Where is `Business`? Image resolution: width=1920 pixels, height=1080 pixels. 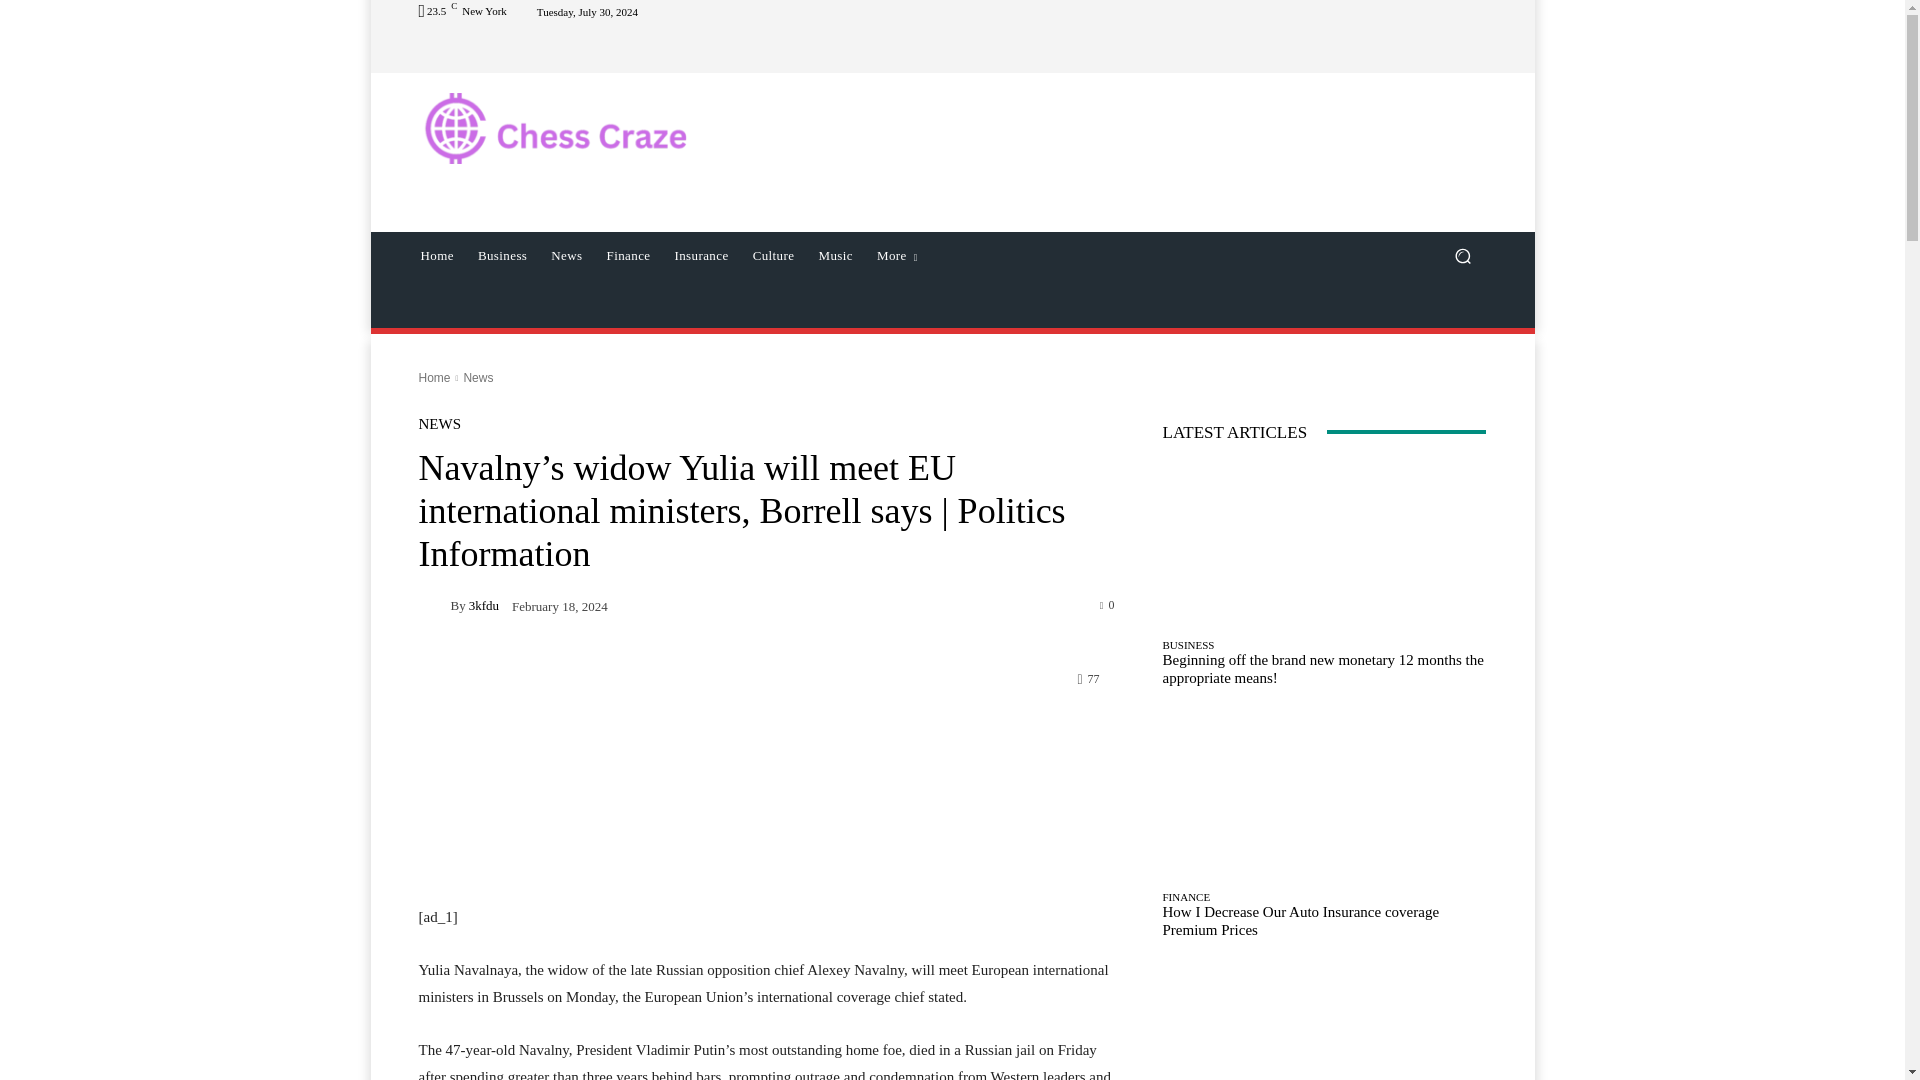
Business is located at coordinates (502, 256).